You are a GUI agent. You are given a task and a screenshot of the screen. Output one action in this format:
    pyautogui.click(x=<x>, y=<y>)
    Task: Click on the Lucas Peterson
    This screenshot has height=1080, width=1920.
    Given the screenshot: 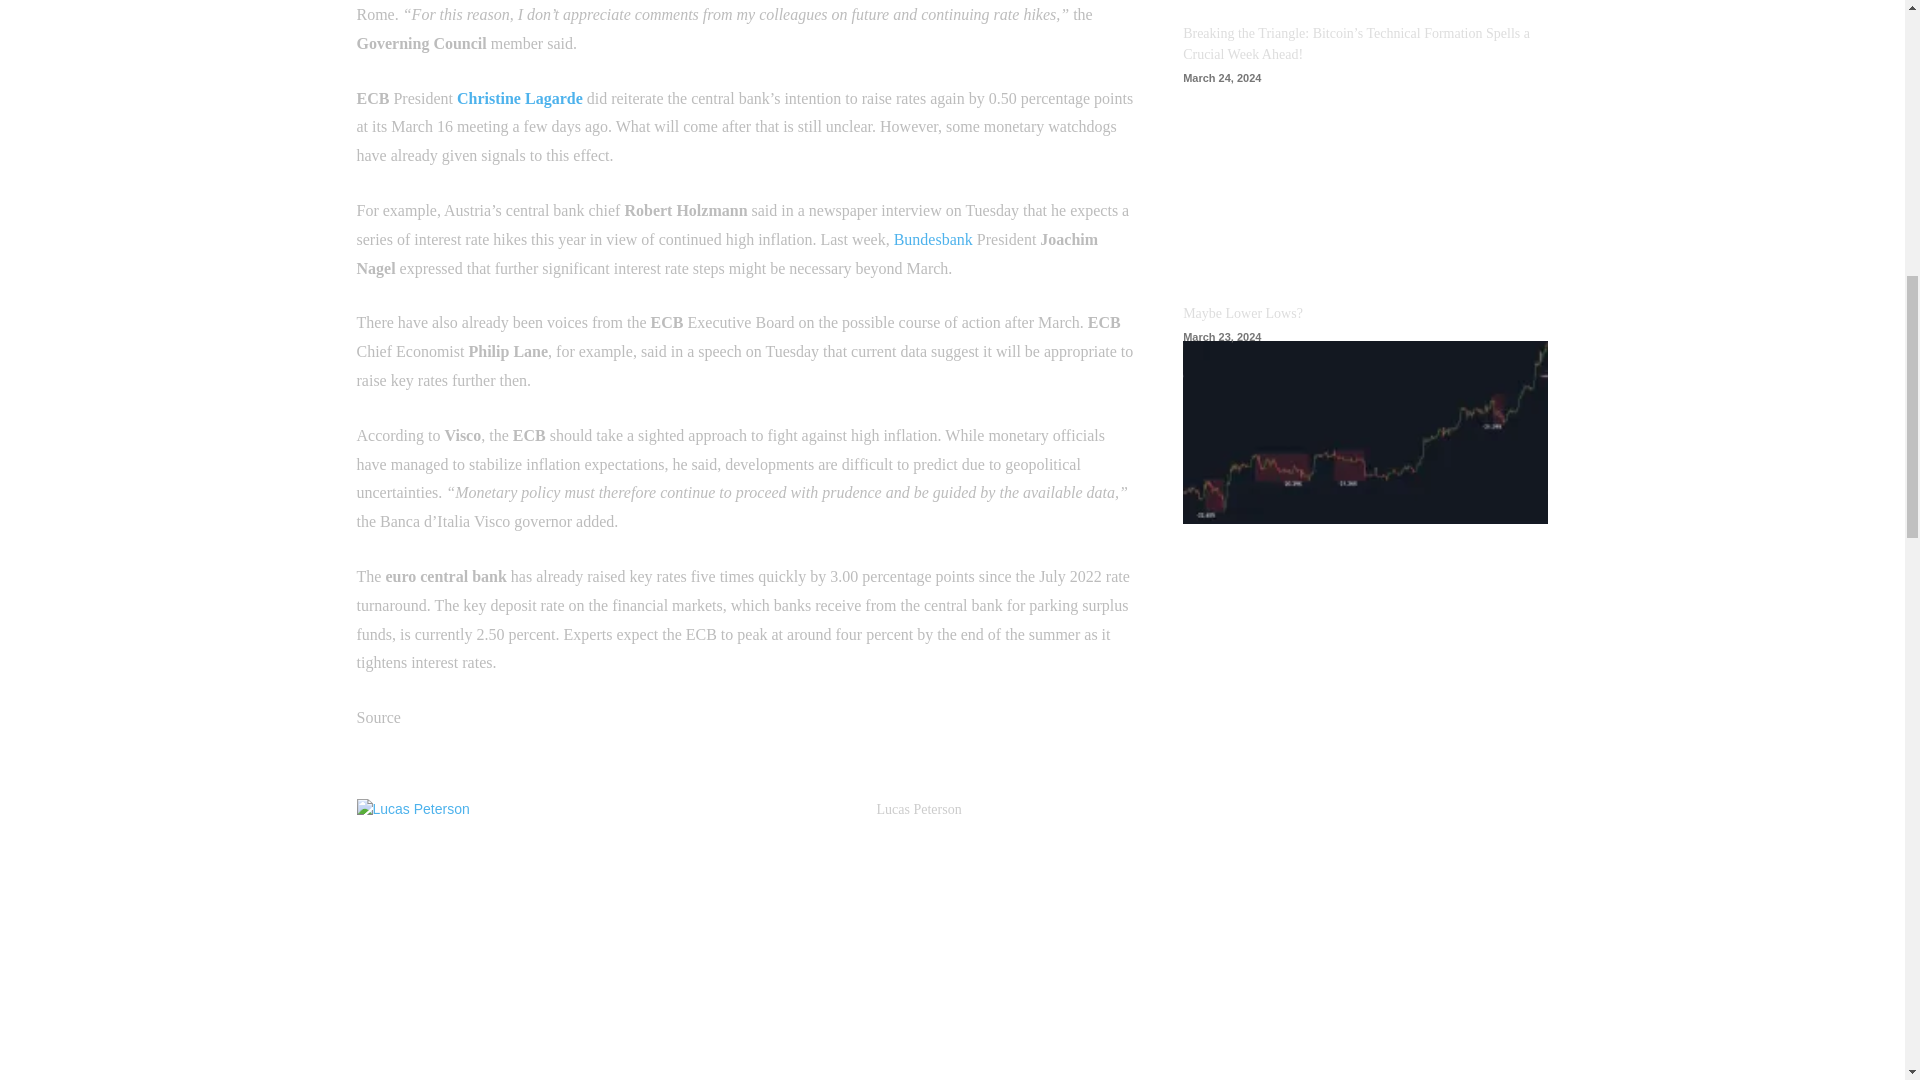 What is the action you would take?
    pyautogui.click(x=606, y=940)
    